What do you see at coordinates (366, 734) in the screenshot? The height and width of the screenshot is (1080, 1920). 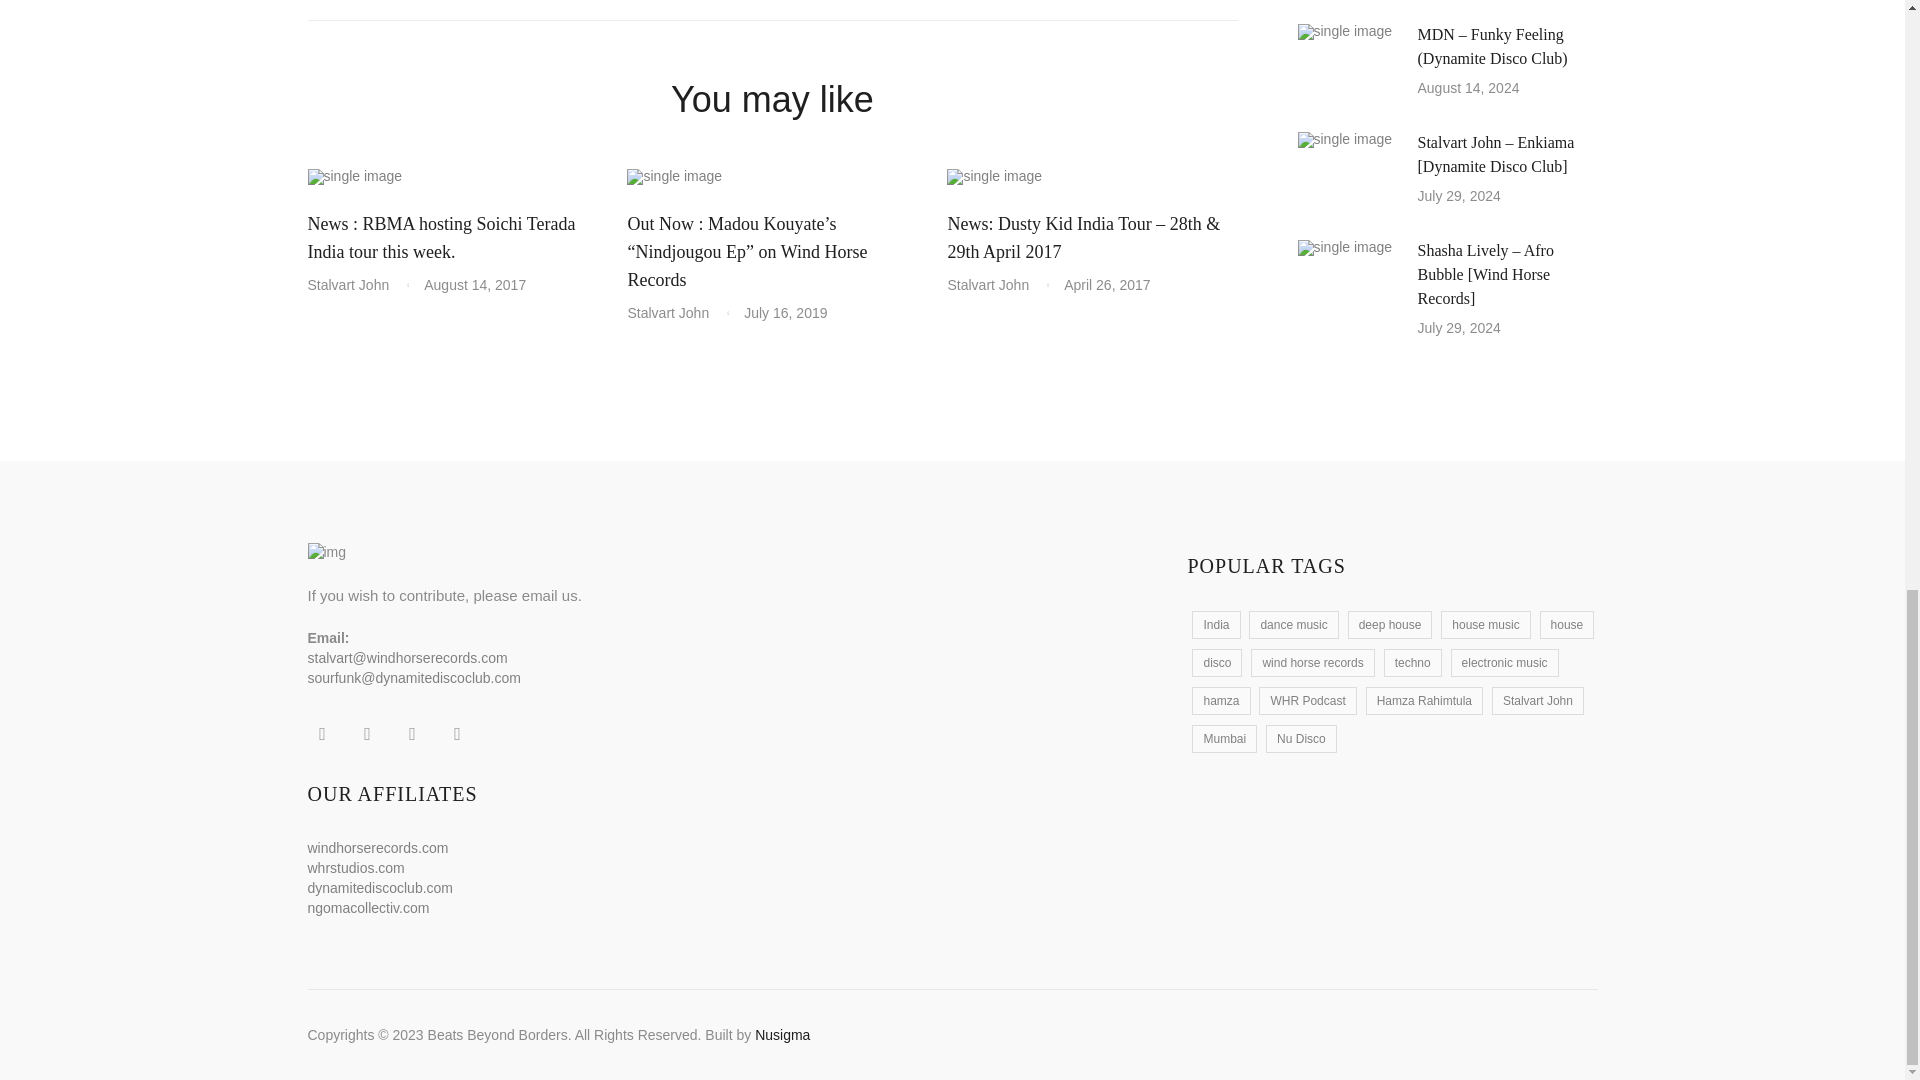 I see `ion-social-twitter` at bounding box center [366, 734].